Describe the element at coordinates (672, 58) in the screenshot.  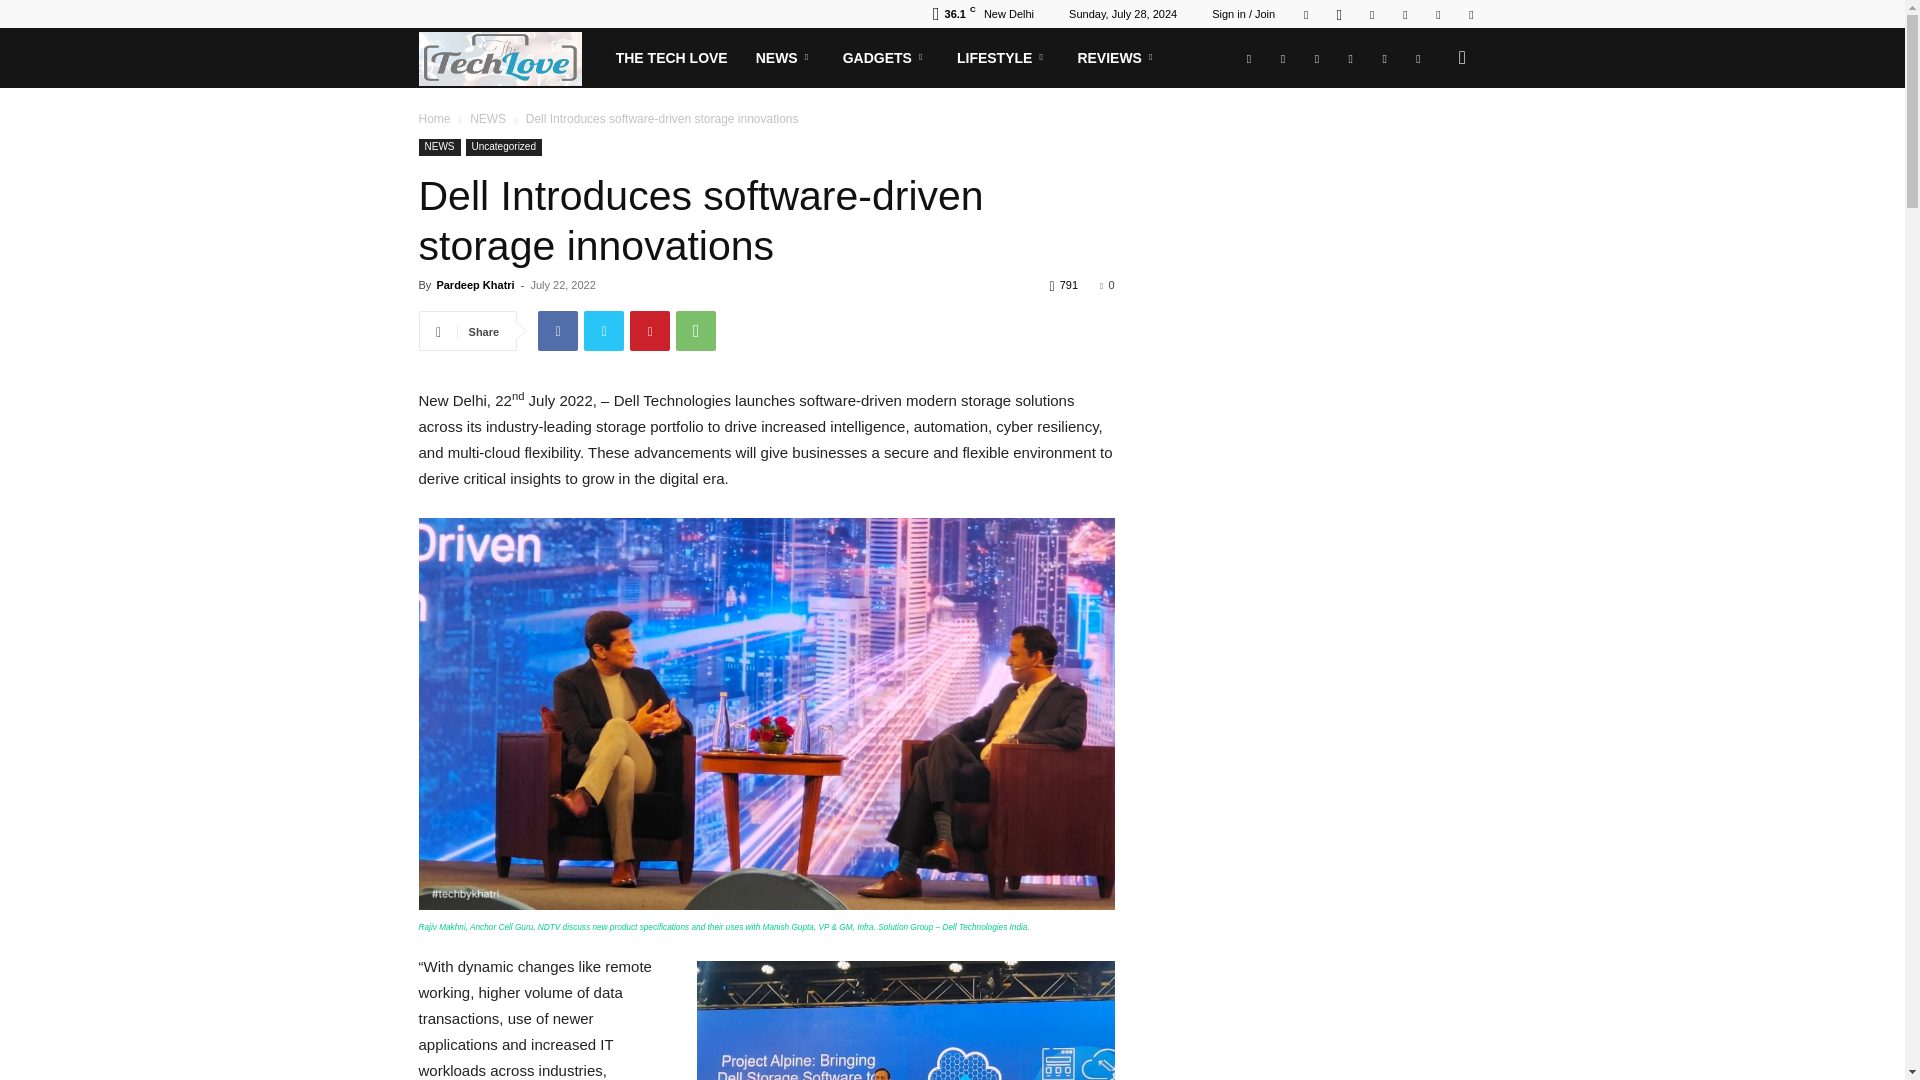
I see `THE TECH LOVE` at that location.